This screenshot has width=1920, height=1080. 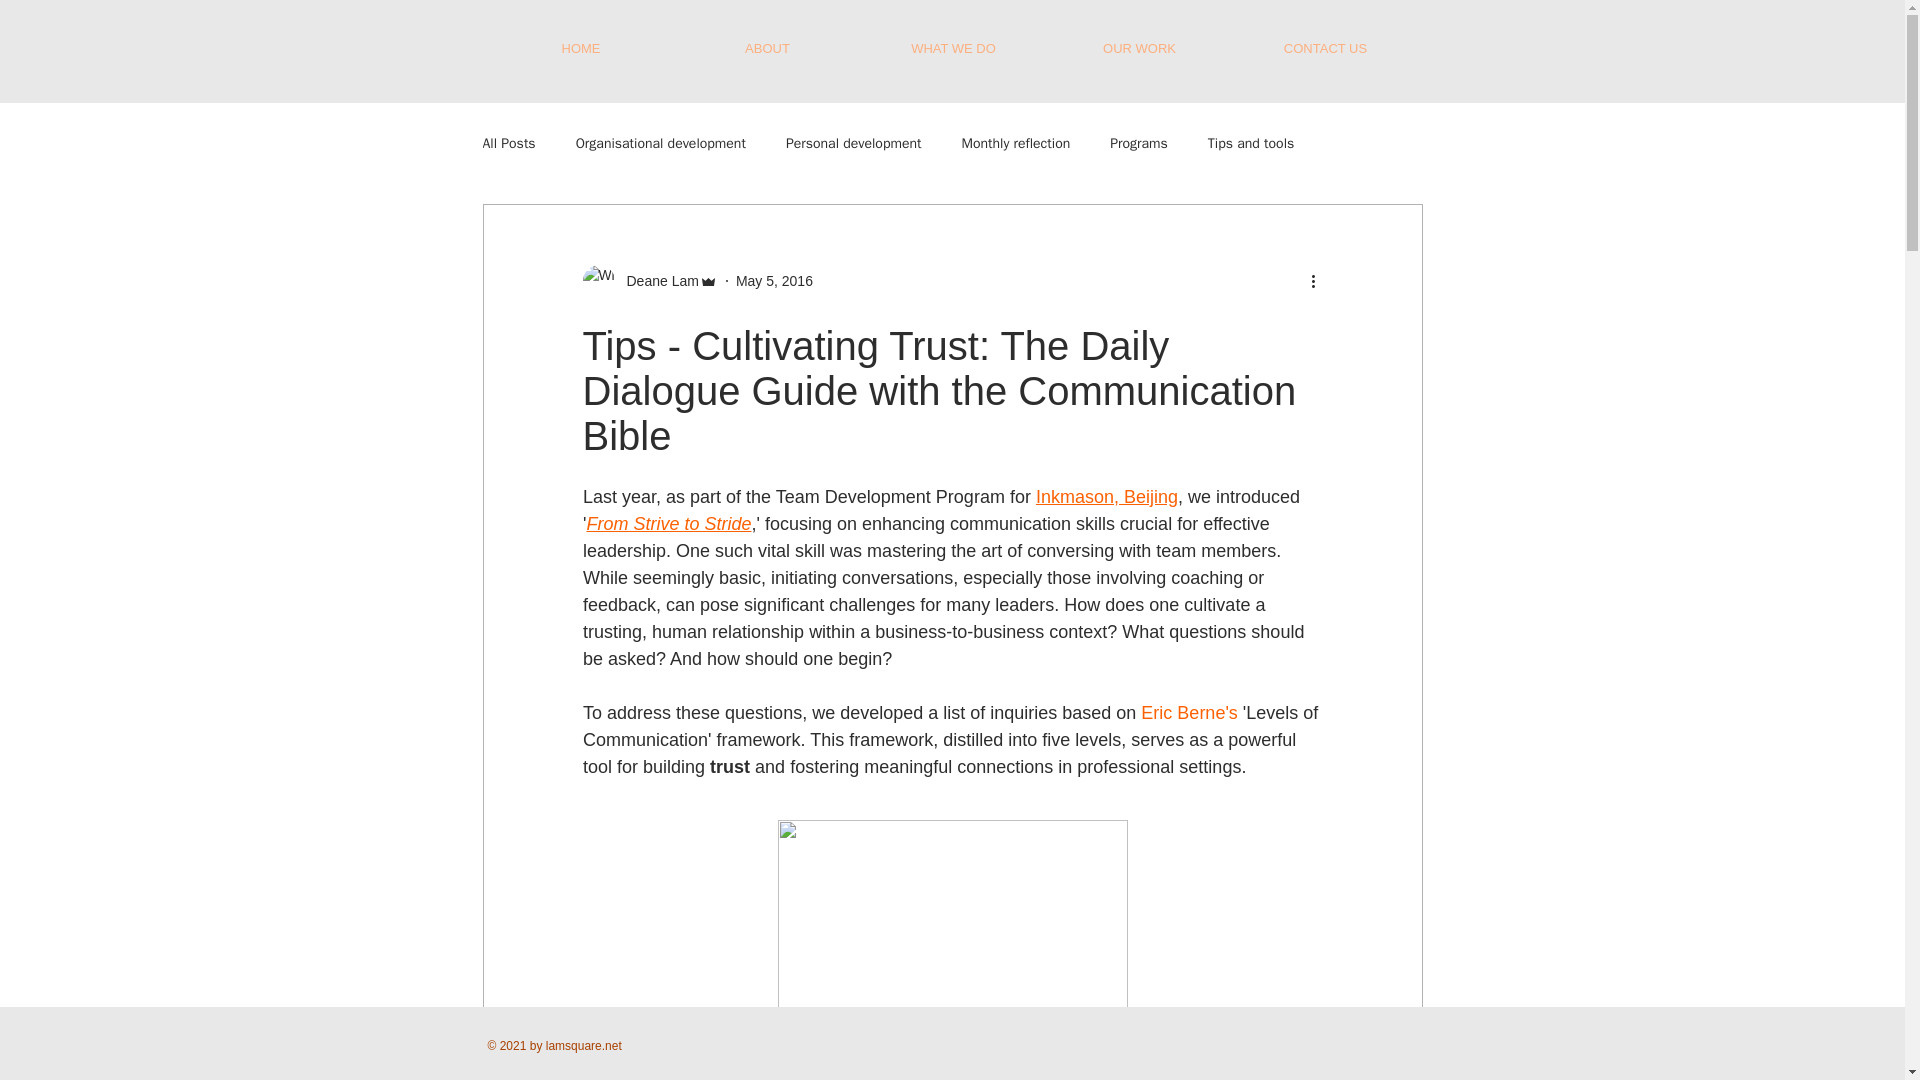 What do you see at coordinates (581, 48) in the screenshot?
I see `HOME` at bounding box center [581, 48].